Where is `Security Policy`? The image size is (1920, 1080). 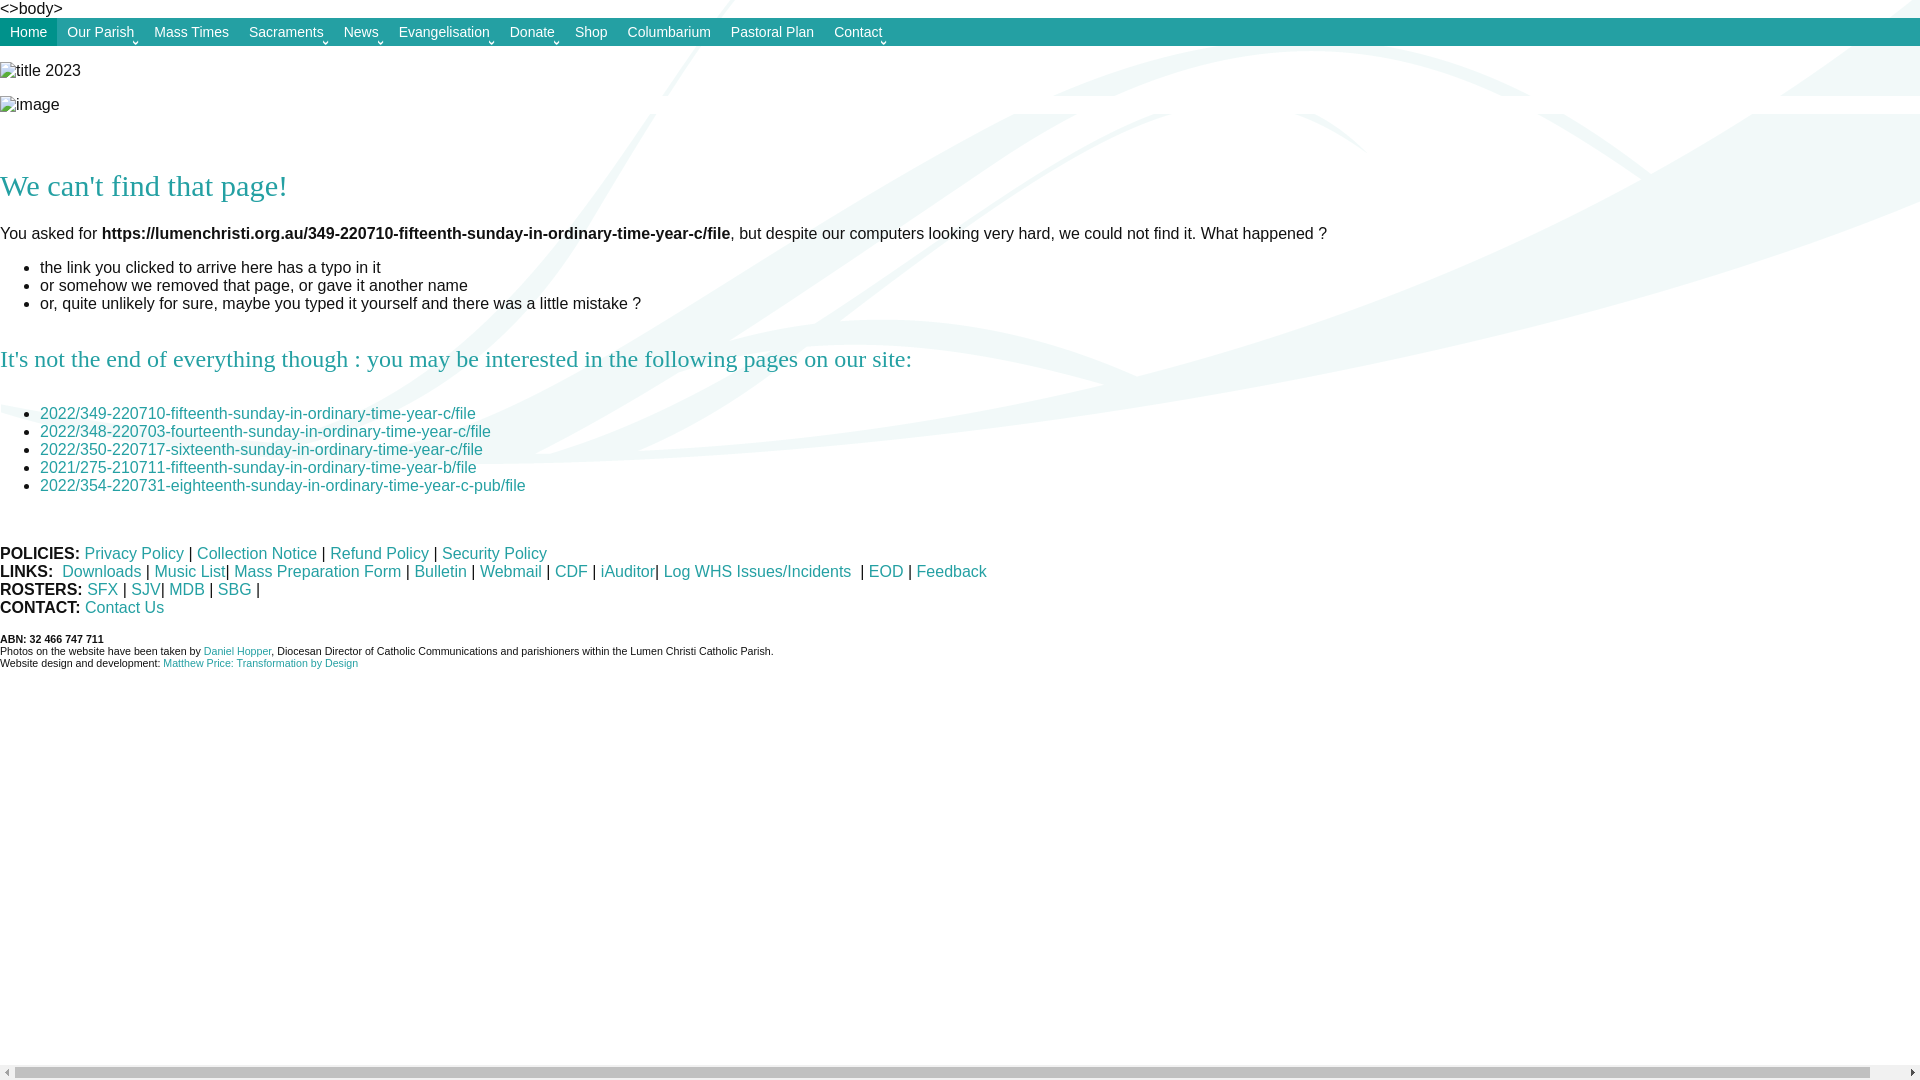
Security Policy is located at coordinates (494, 554).